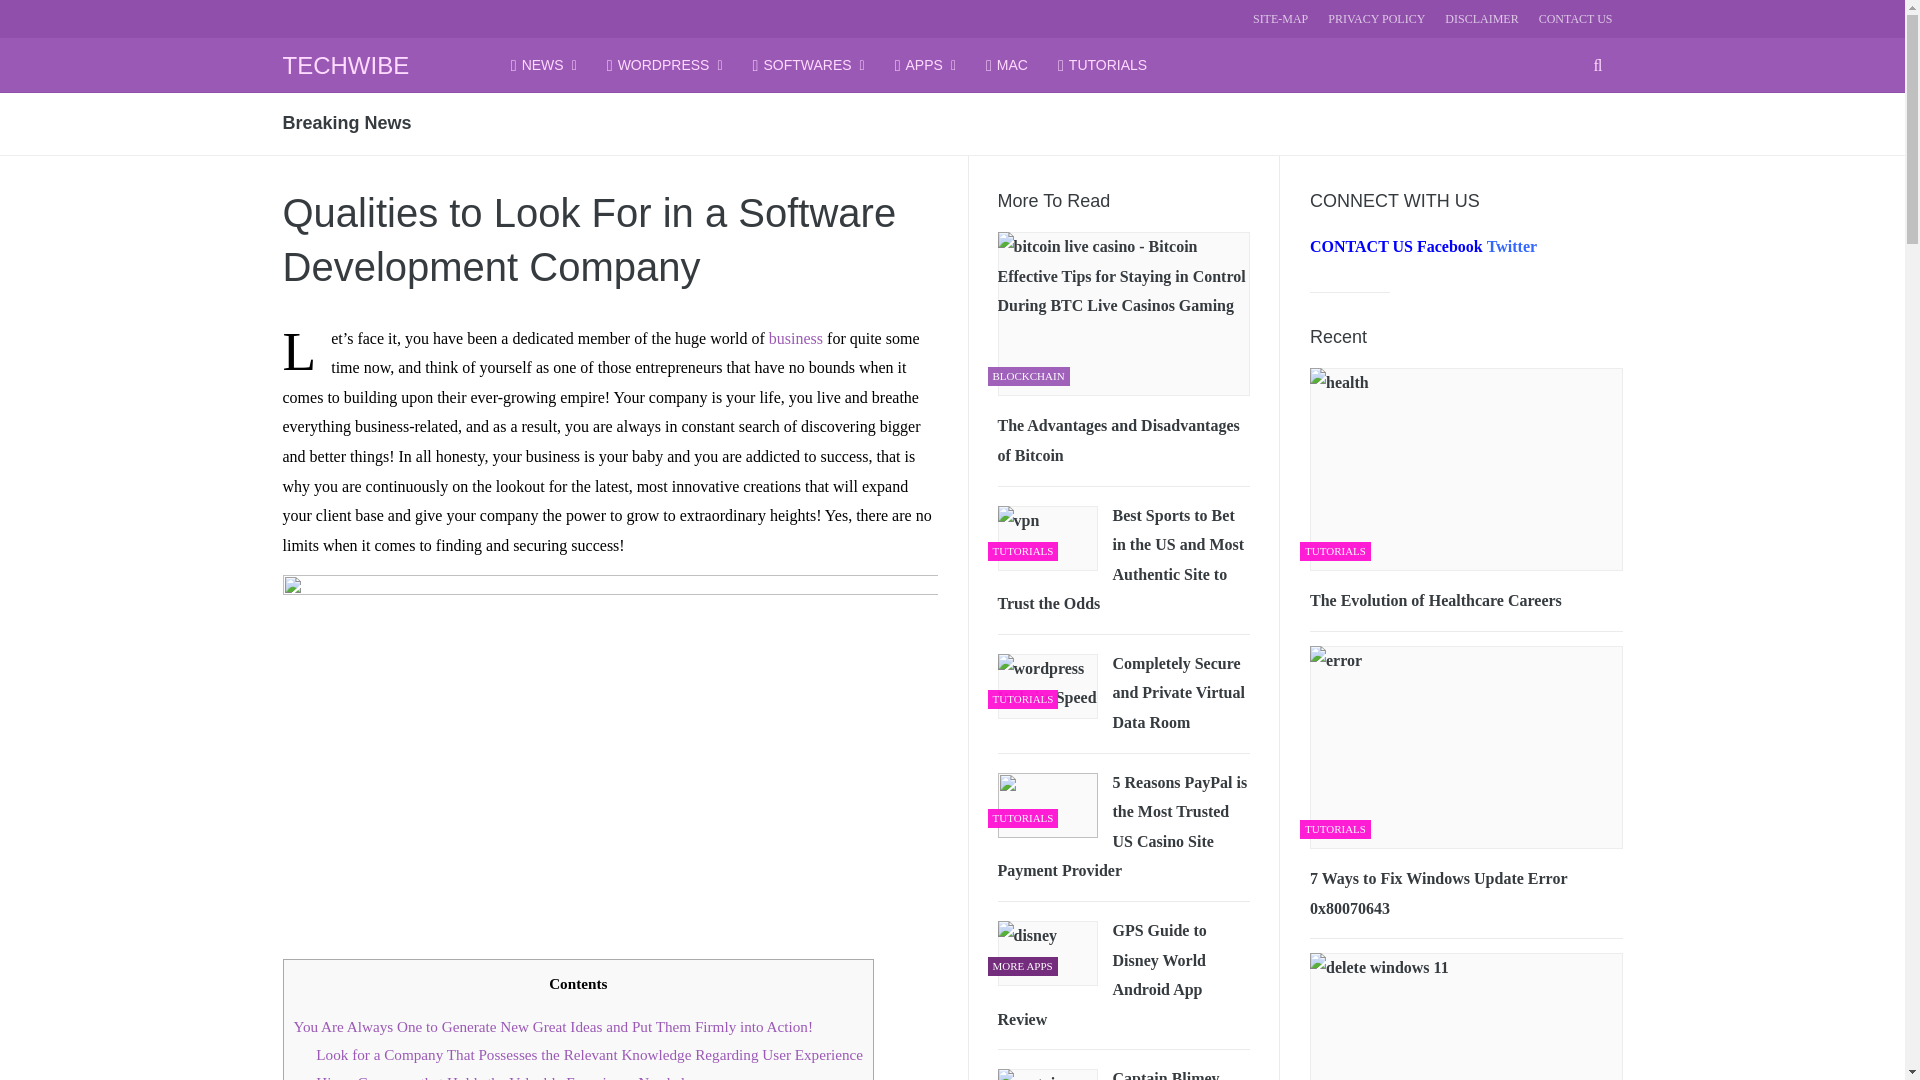  Describe the element at coordinates (345, 64) in the screenshot. I see `TECHWIBE` at that location.